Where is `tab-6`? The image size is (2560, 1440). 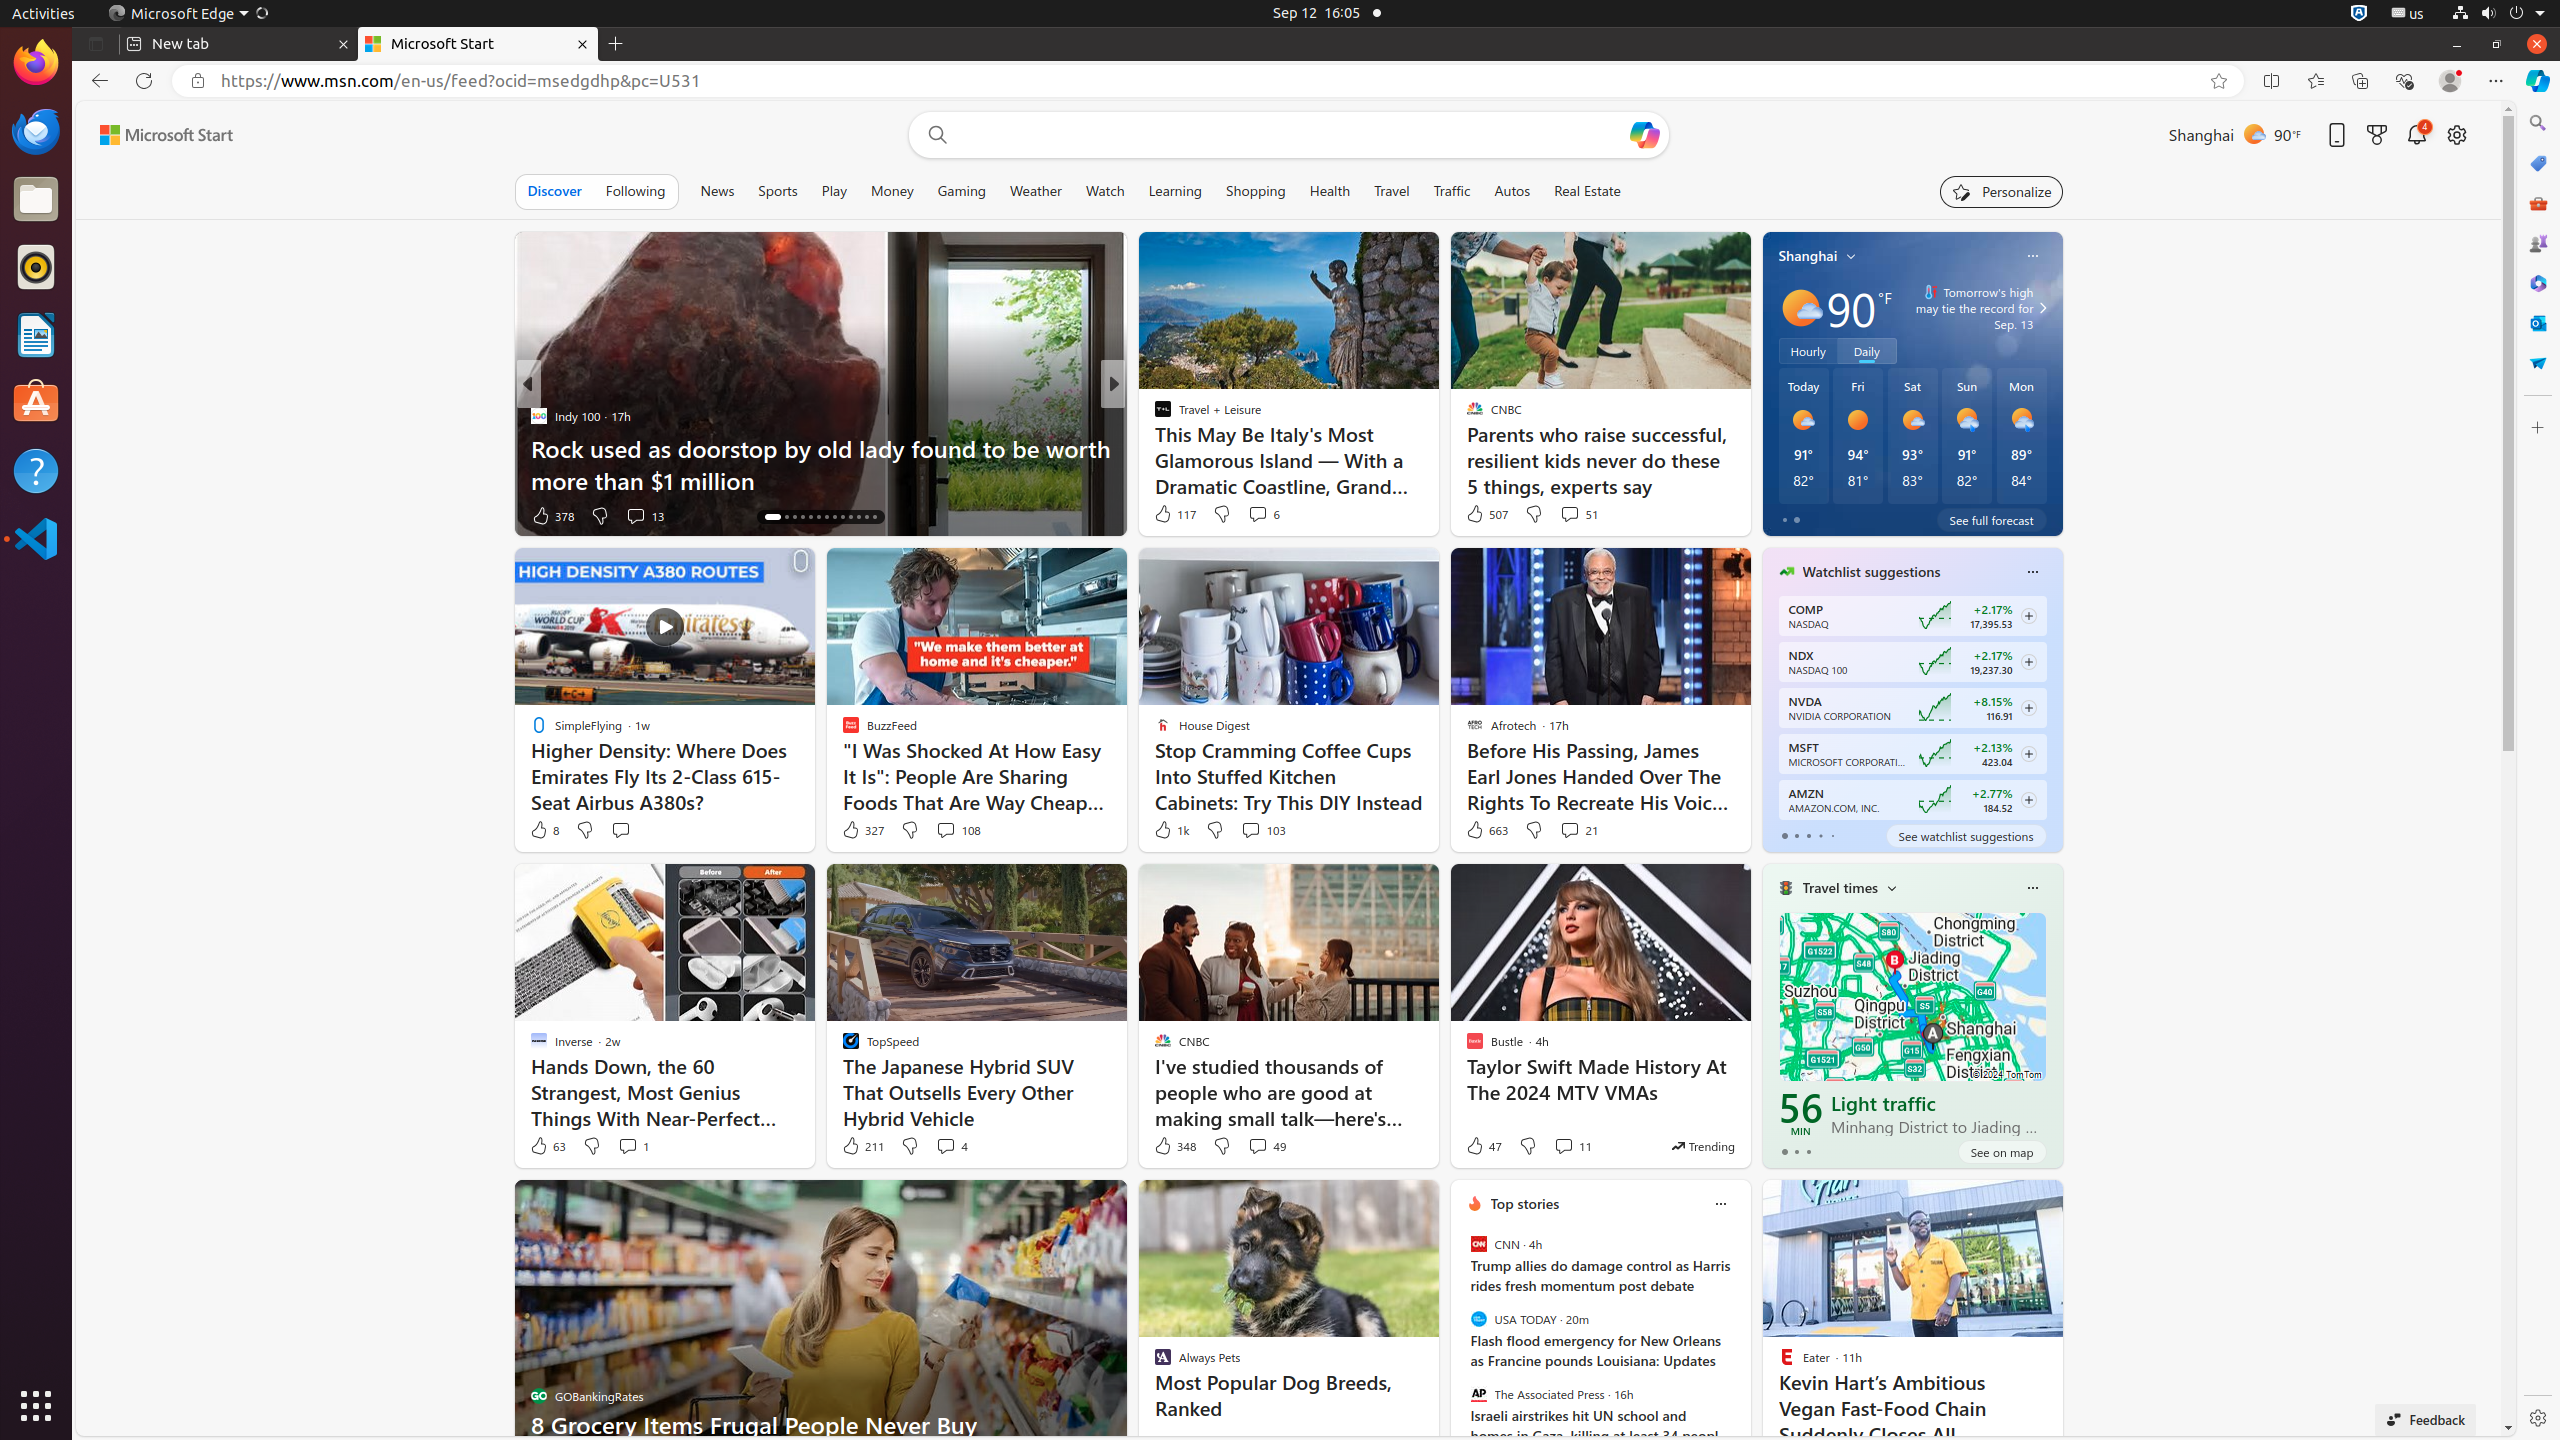 tab-6 is located at coordinates (3525, 1290).